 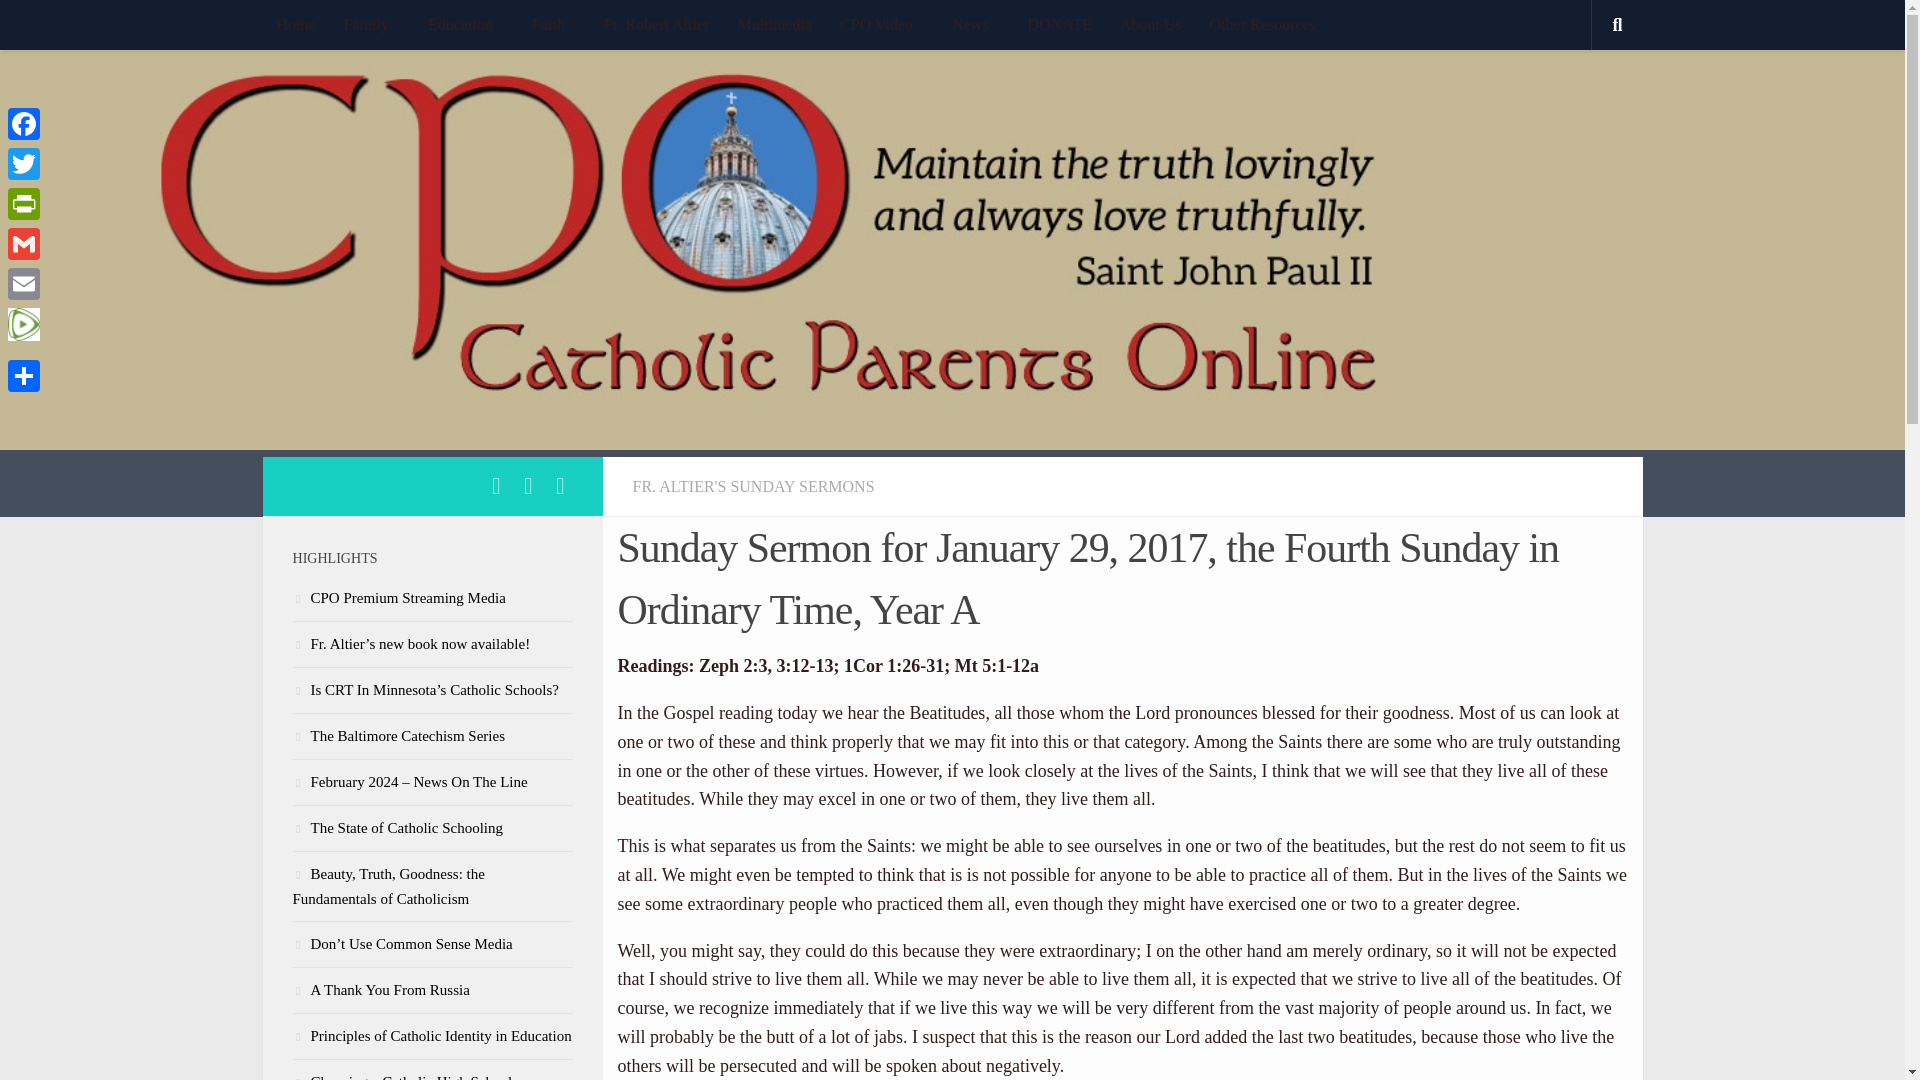 What do you see at coordinates (1263, 24) in the screenshot?
I see `Other Resources` at bounding box center [1263, 24].